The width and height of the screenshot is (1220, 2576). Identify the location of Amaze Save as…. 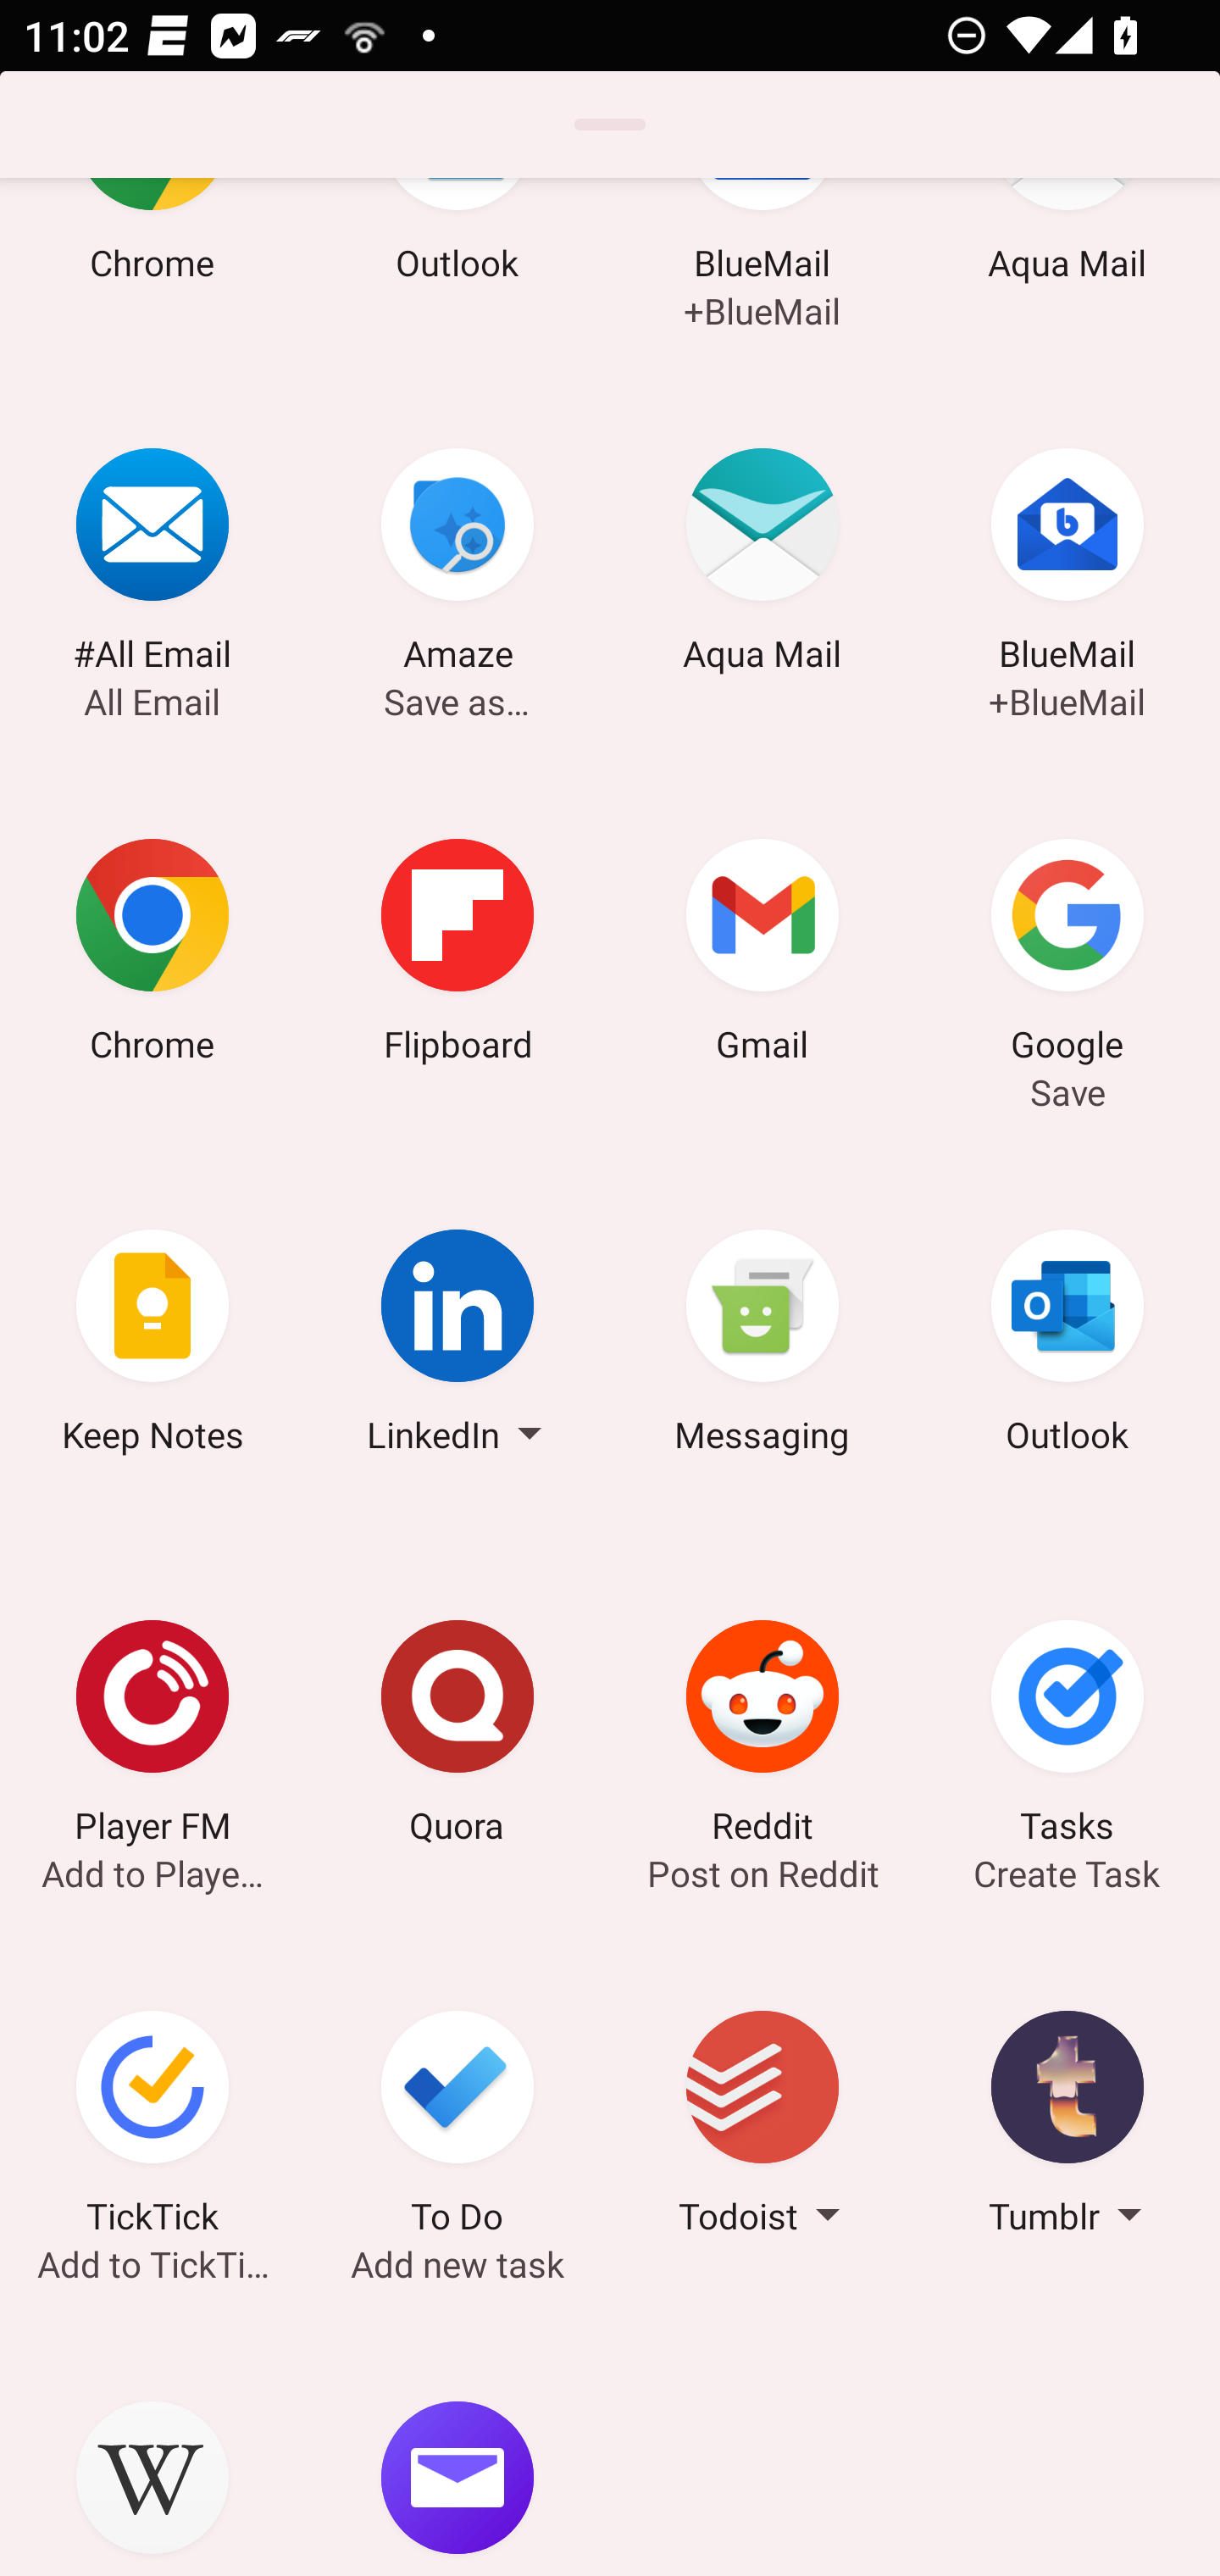
(457, 564).